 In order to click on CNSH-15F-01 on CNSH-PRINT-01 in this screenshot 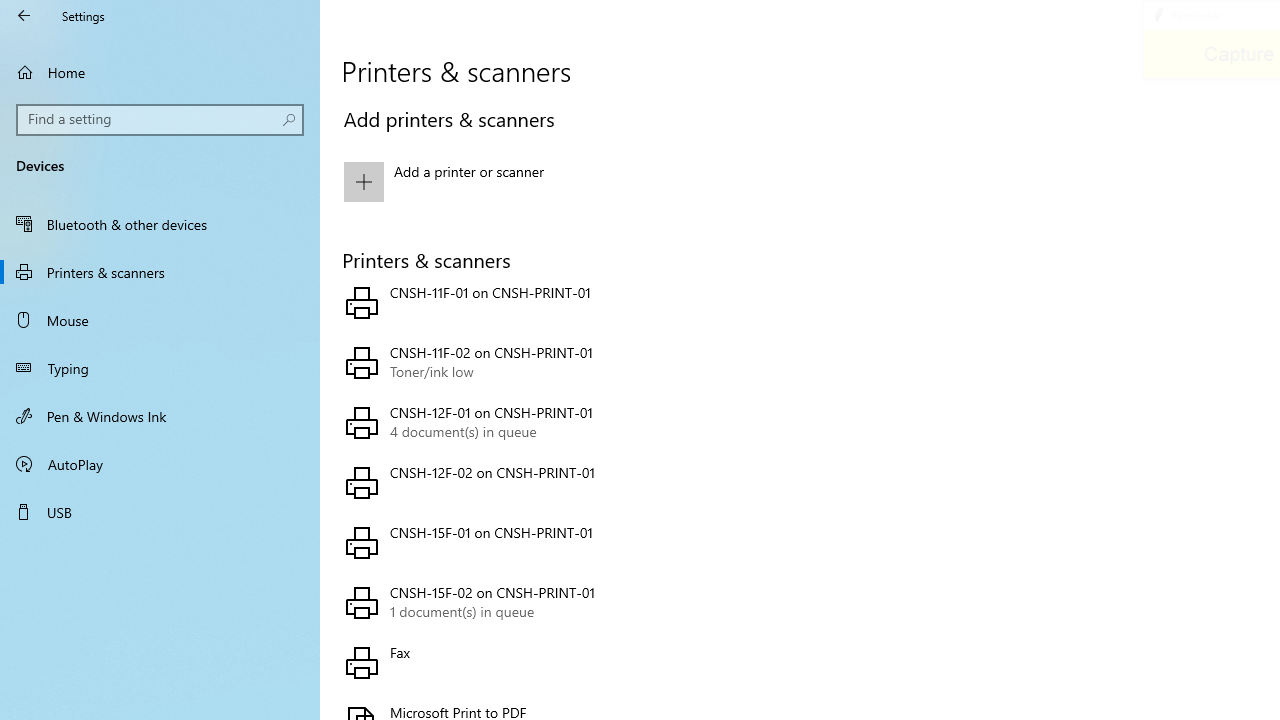, I will do `click(563, 542)`.